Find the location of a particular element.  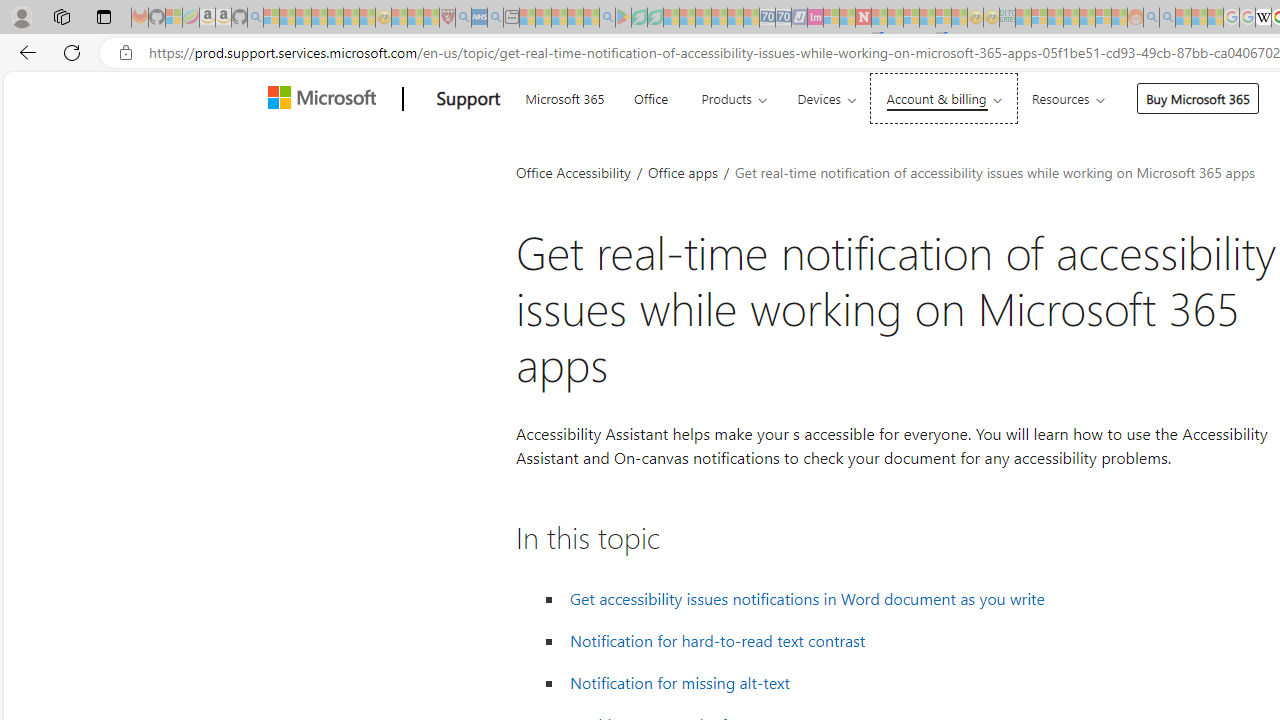

Office is located at coordinates (650, 96).